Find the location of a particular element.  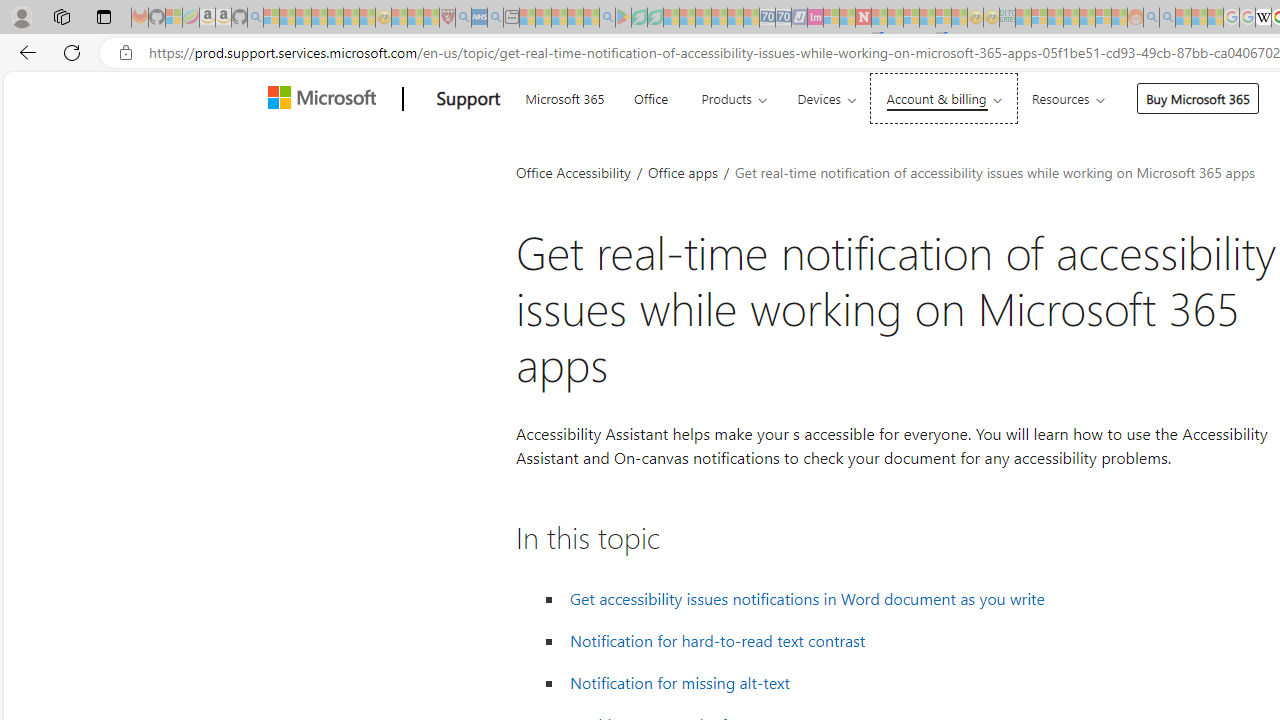

Office is located at coordinates (650, 96).